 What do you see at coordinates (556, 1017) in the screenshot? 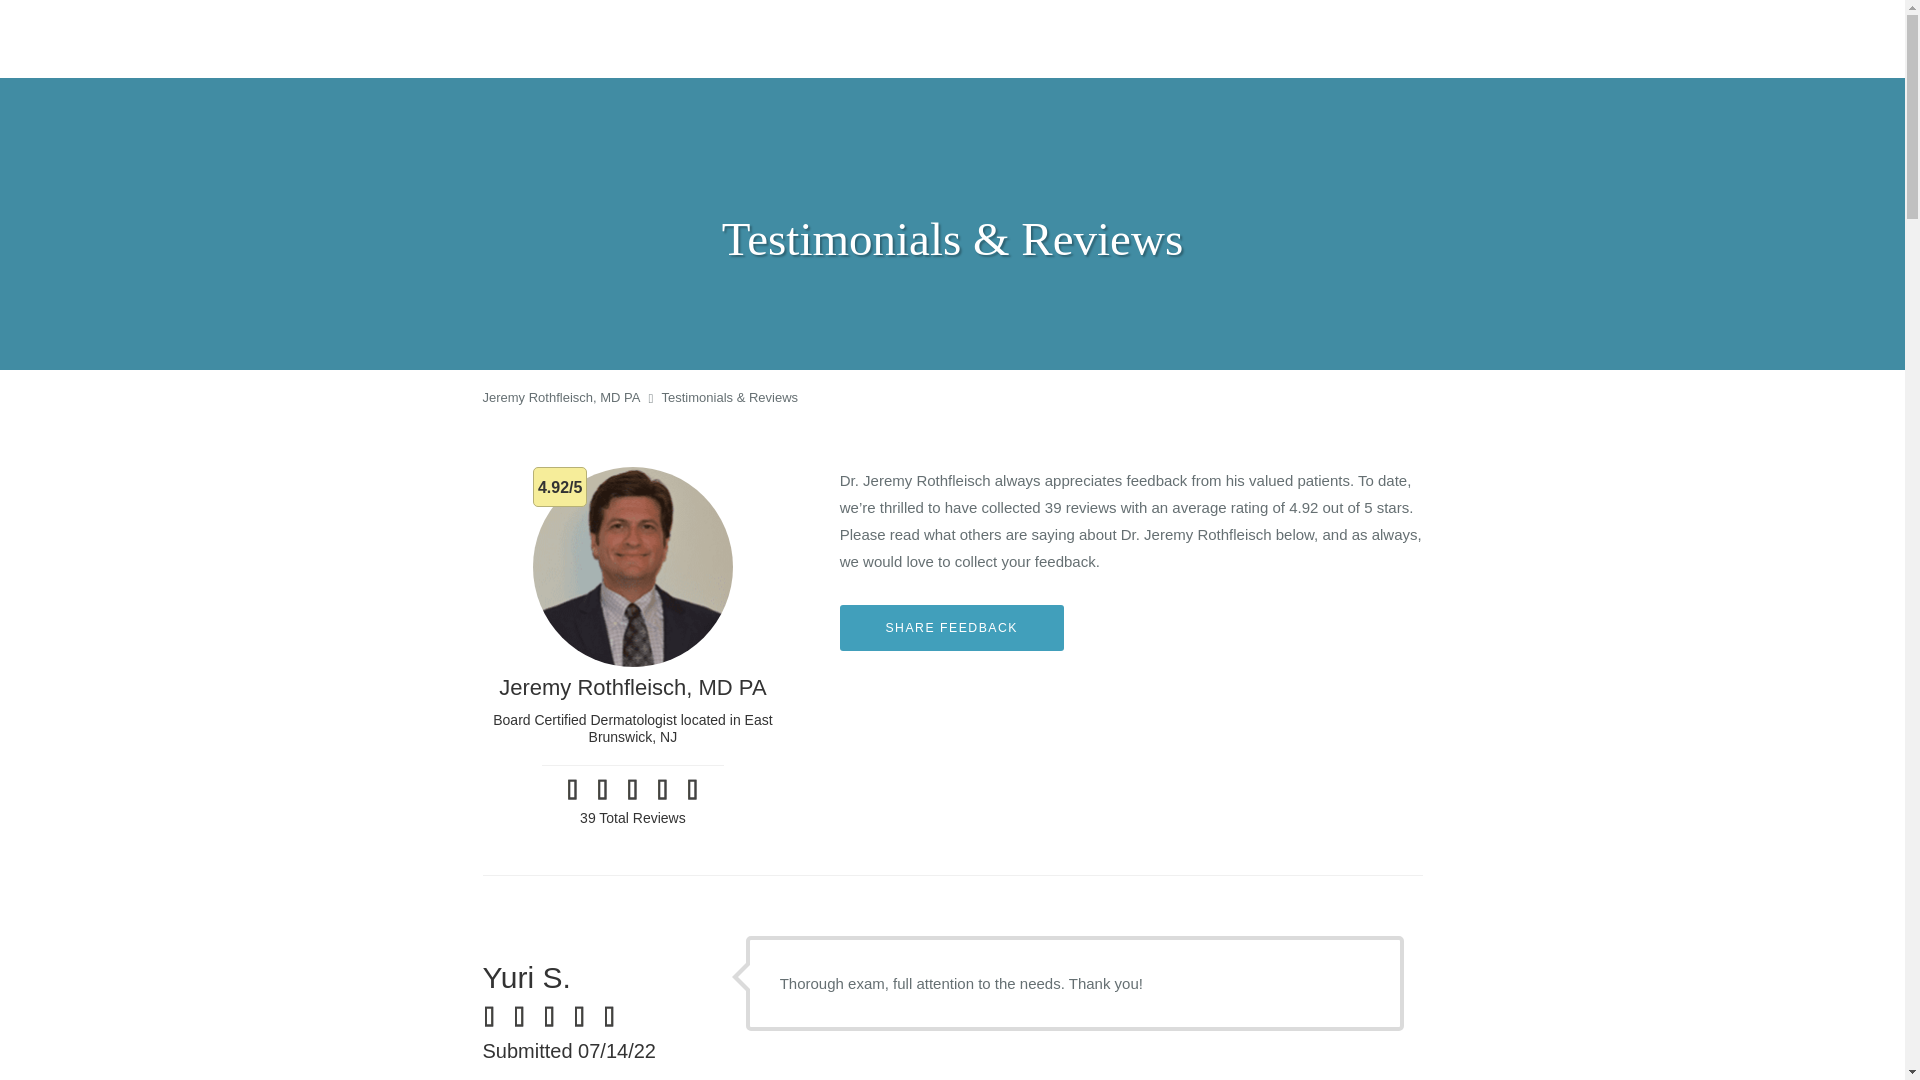
I see `Star Rating` at bounding box center [556, 1017].